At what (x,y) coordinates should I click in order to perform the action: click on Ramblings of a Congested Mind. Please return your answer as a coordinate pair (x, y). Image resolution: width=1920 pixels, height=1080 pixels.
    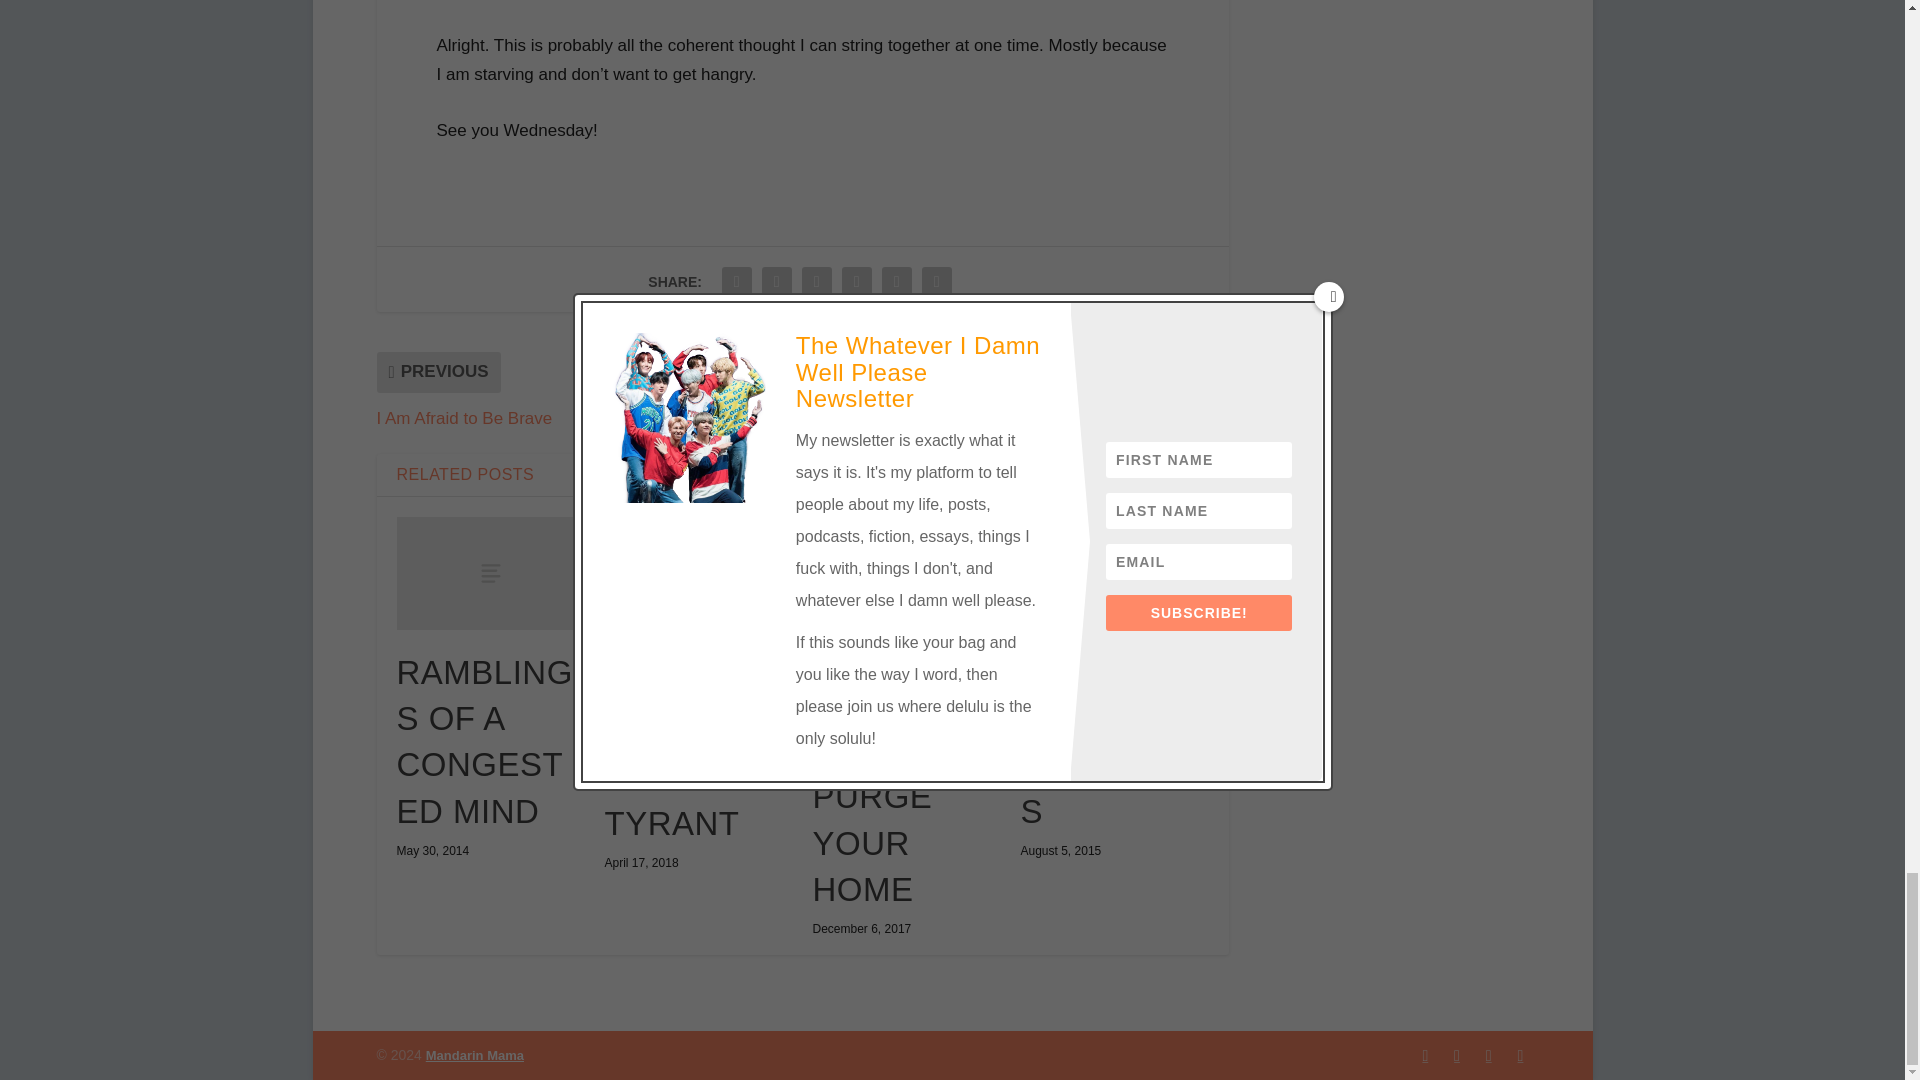
    Looking at the image, I should click on (489, 573).